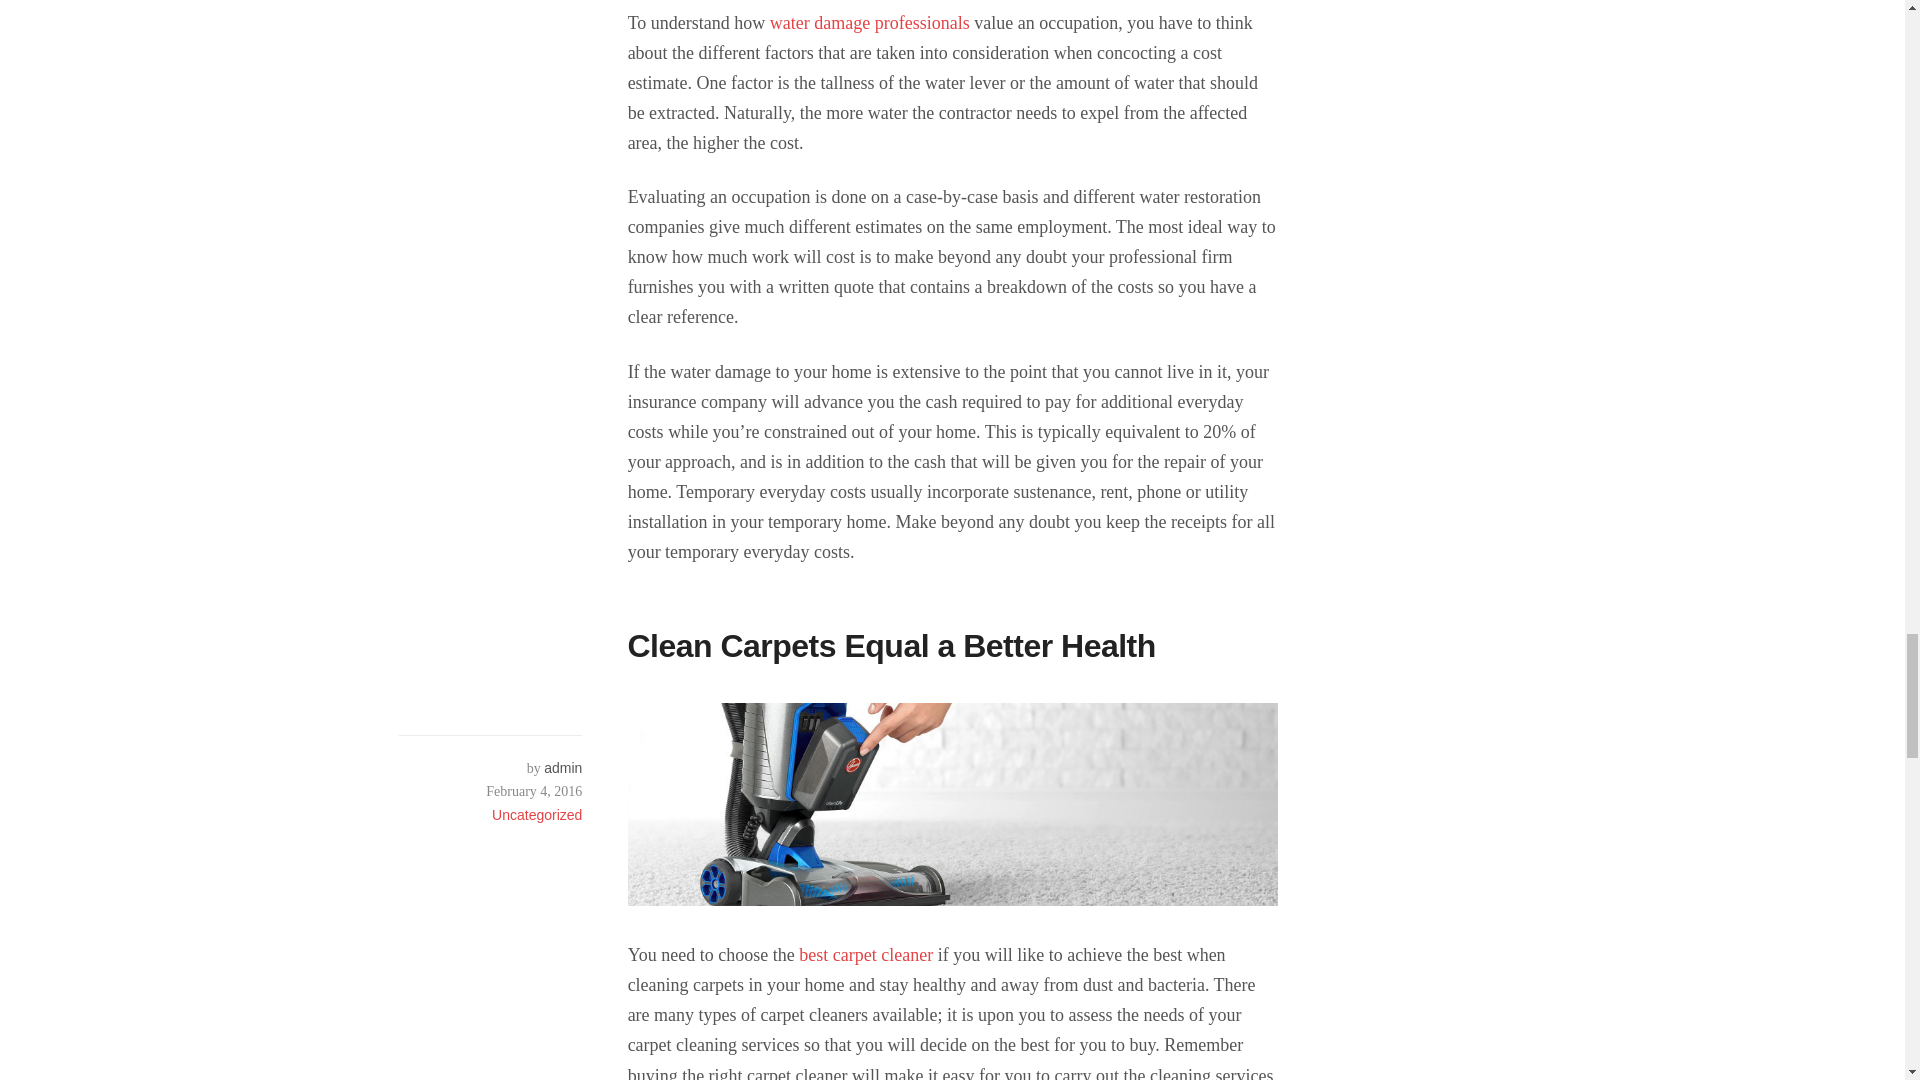 This screenshot has width=1920, height=1080. Describe the element at coordinates (562, 768) in the screenshot. I see `Posts by admin` at that location.